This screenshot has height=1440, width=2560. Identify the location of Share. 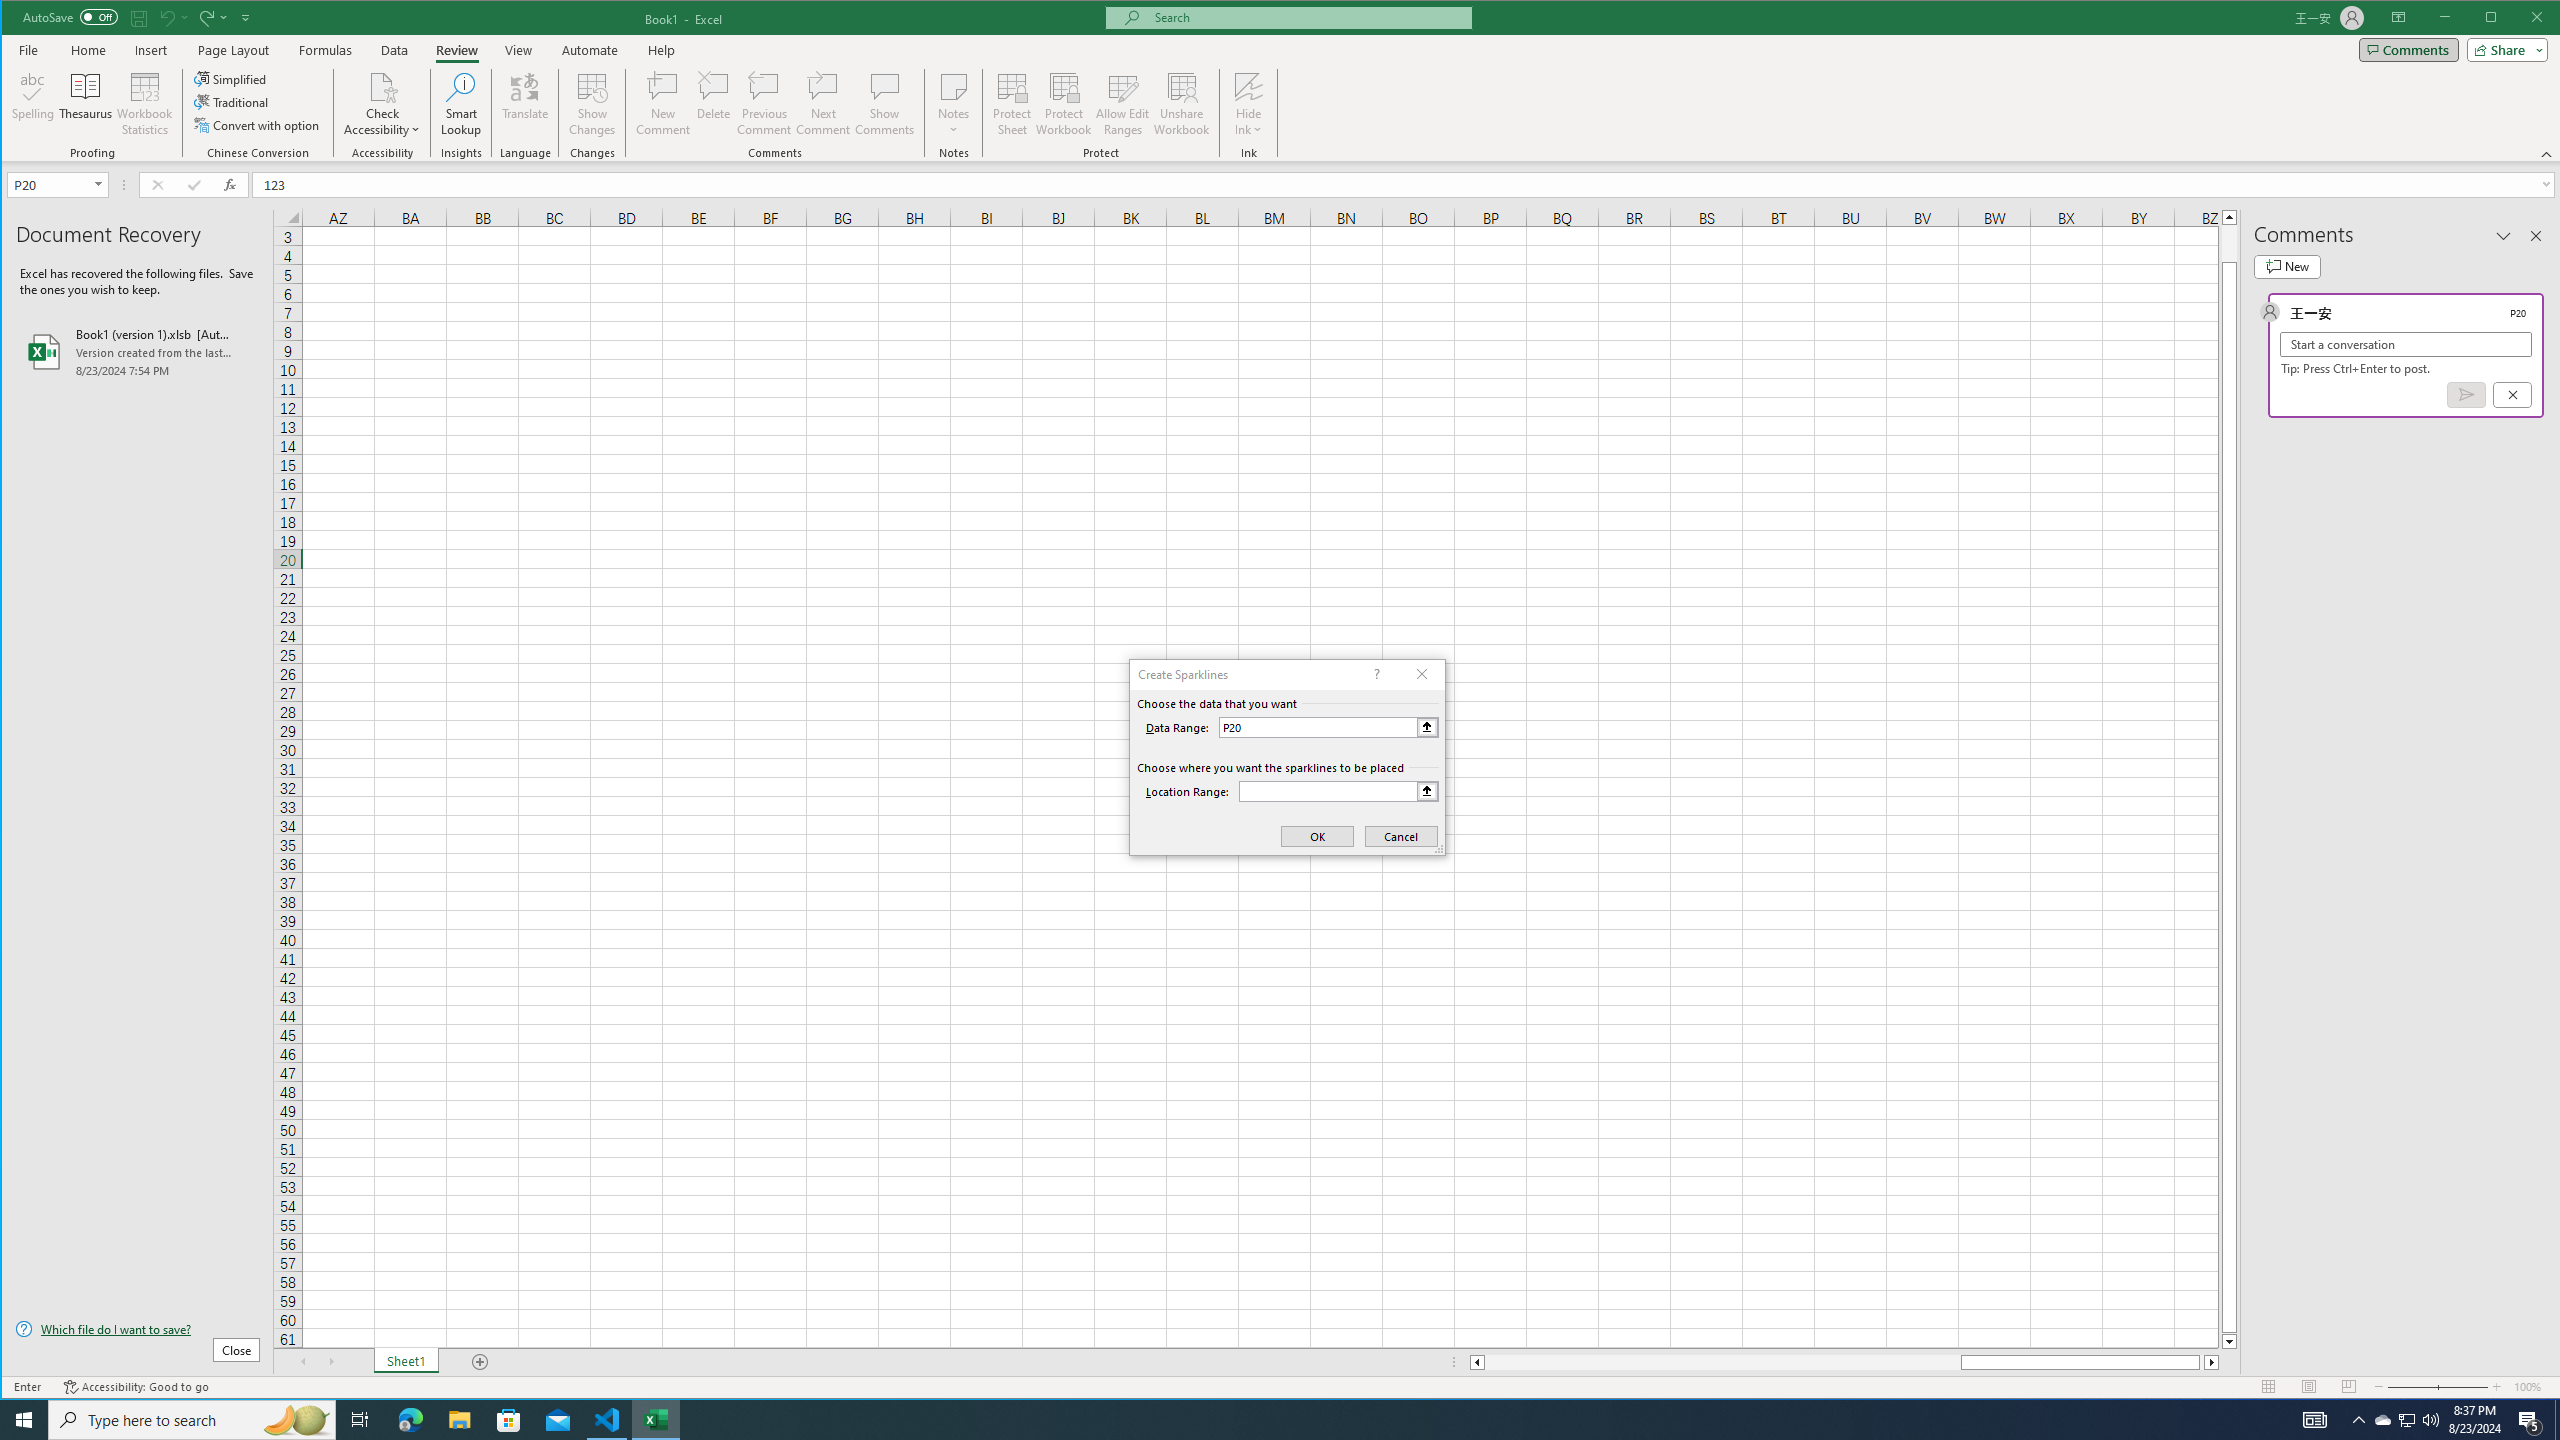
(2504, 49).